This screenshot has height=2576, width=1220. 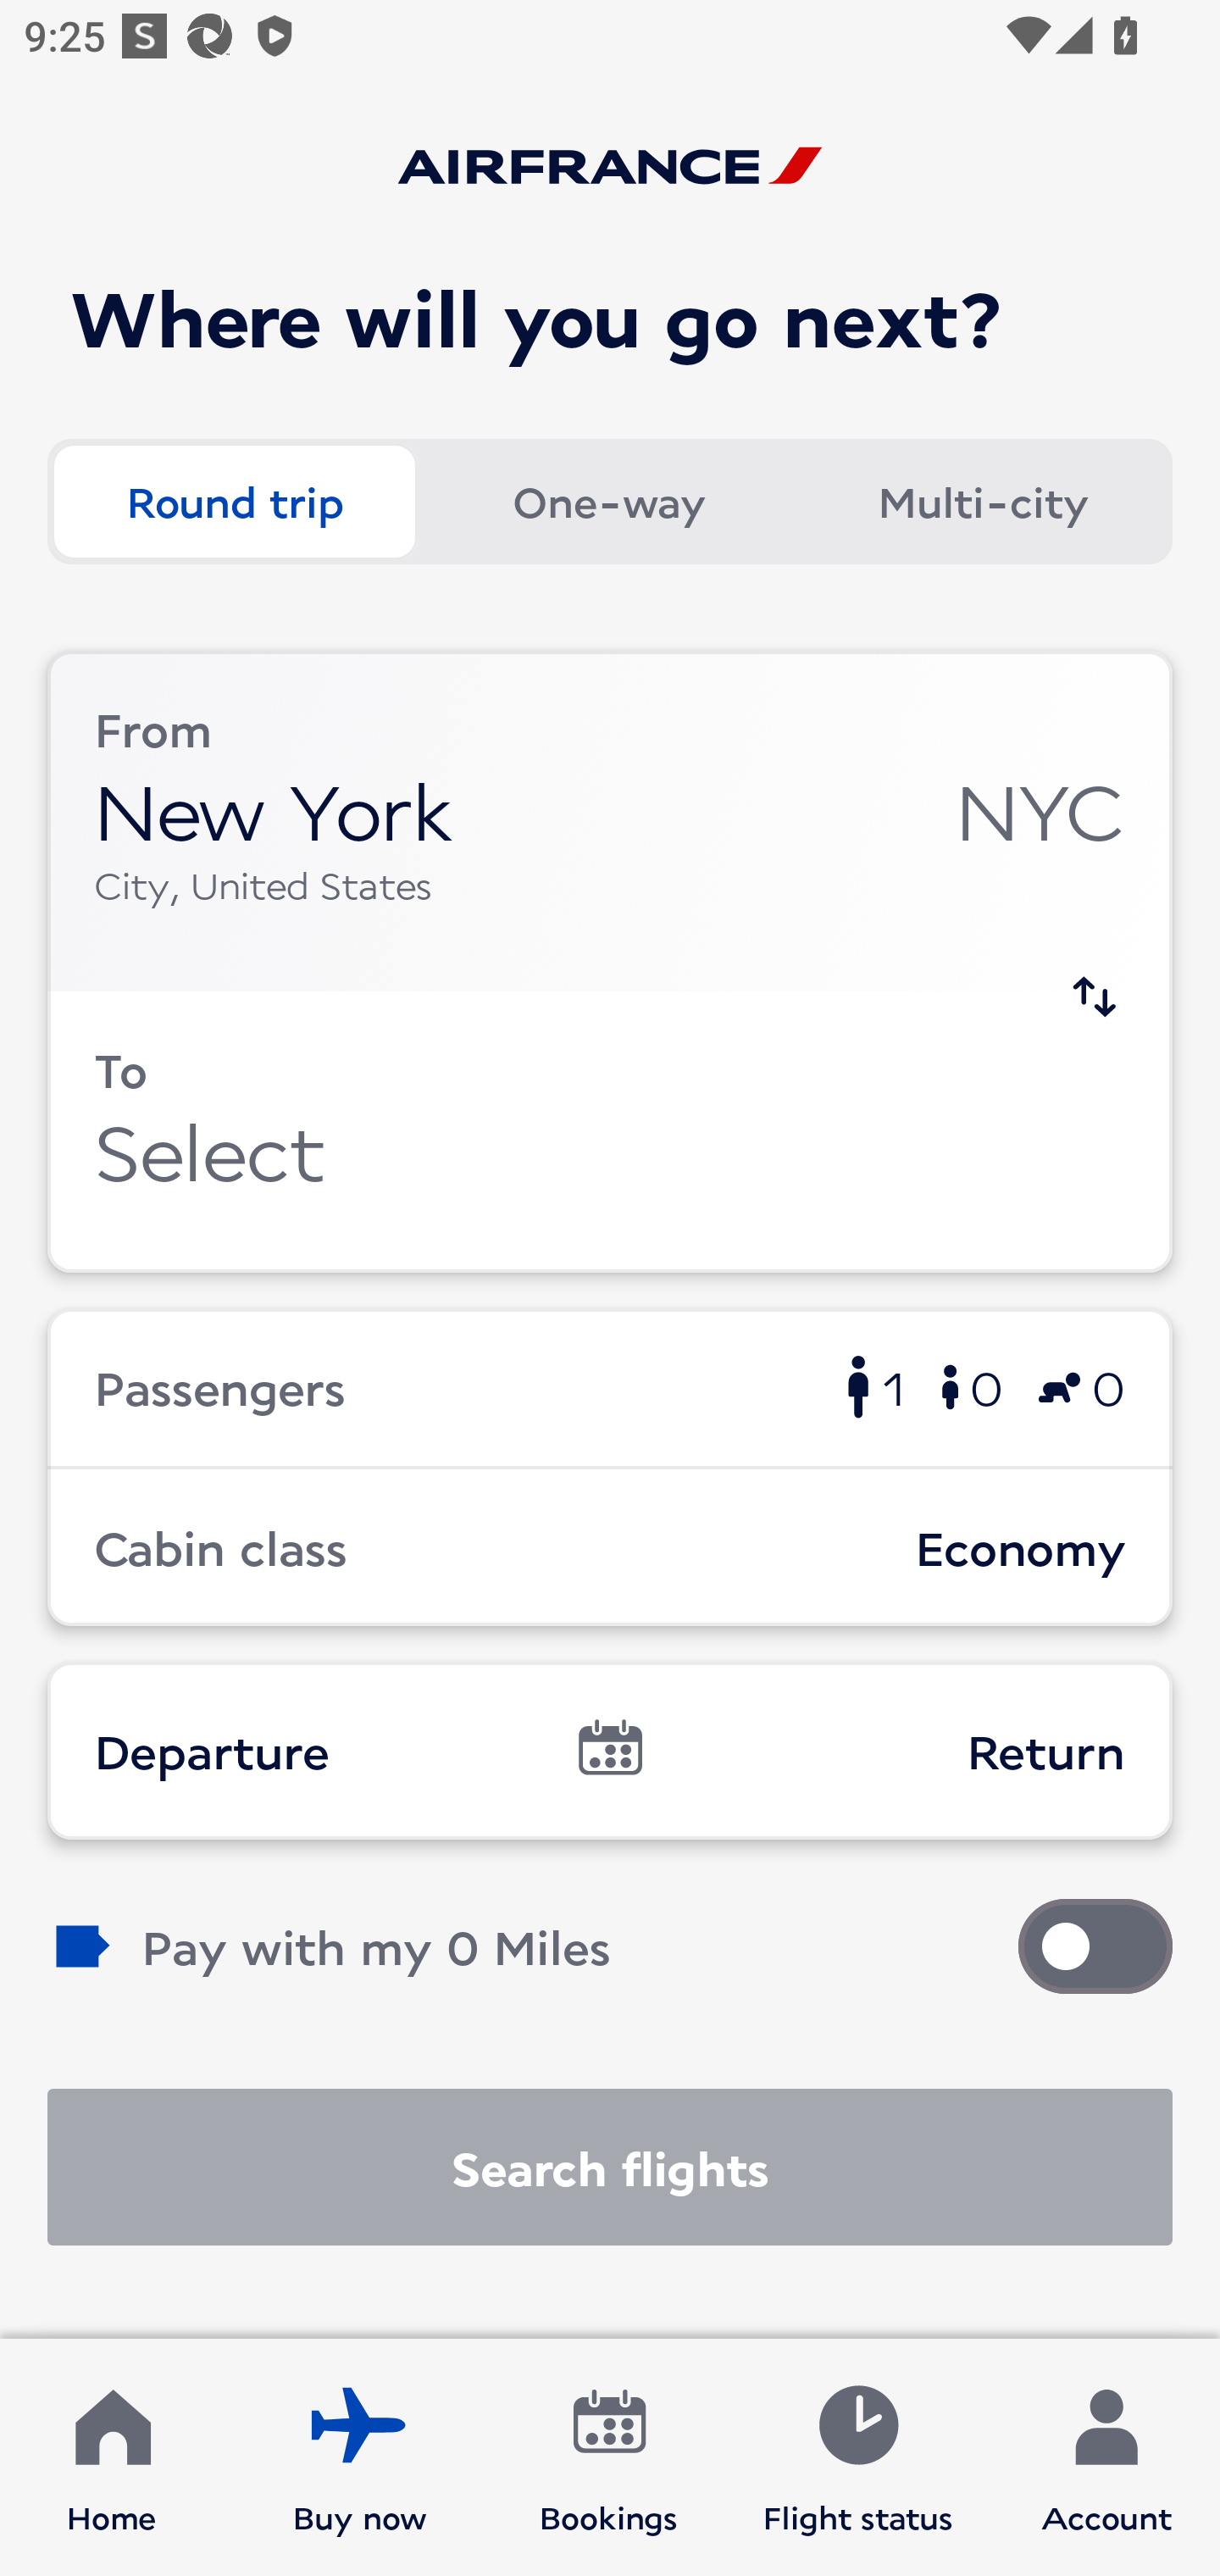 I want to click on Bookings, so click(x=609, y=2457).